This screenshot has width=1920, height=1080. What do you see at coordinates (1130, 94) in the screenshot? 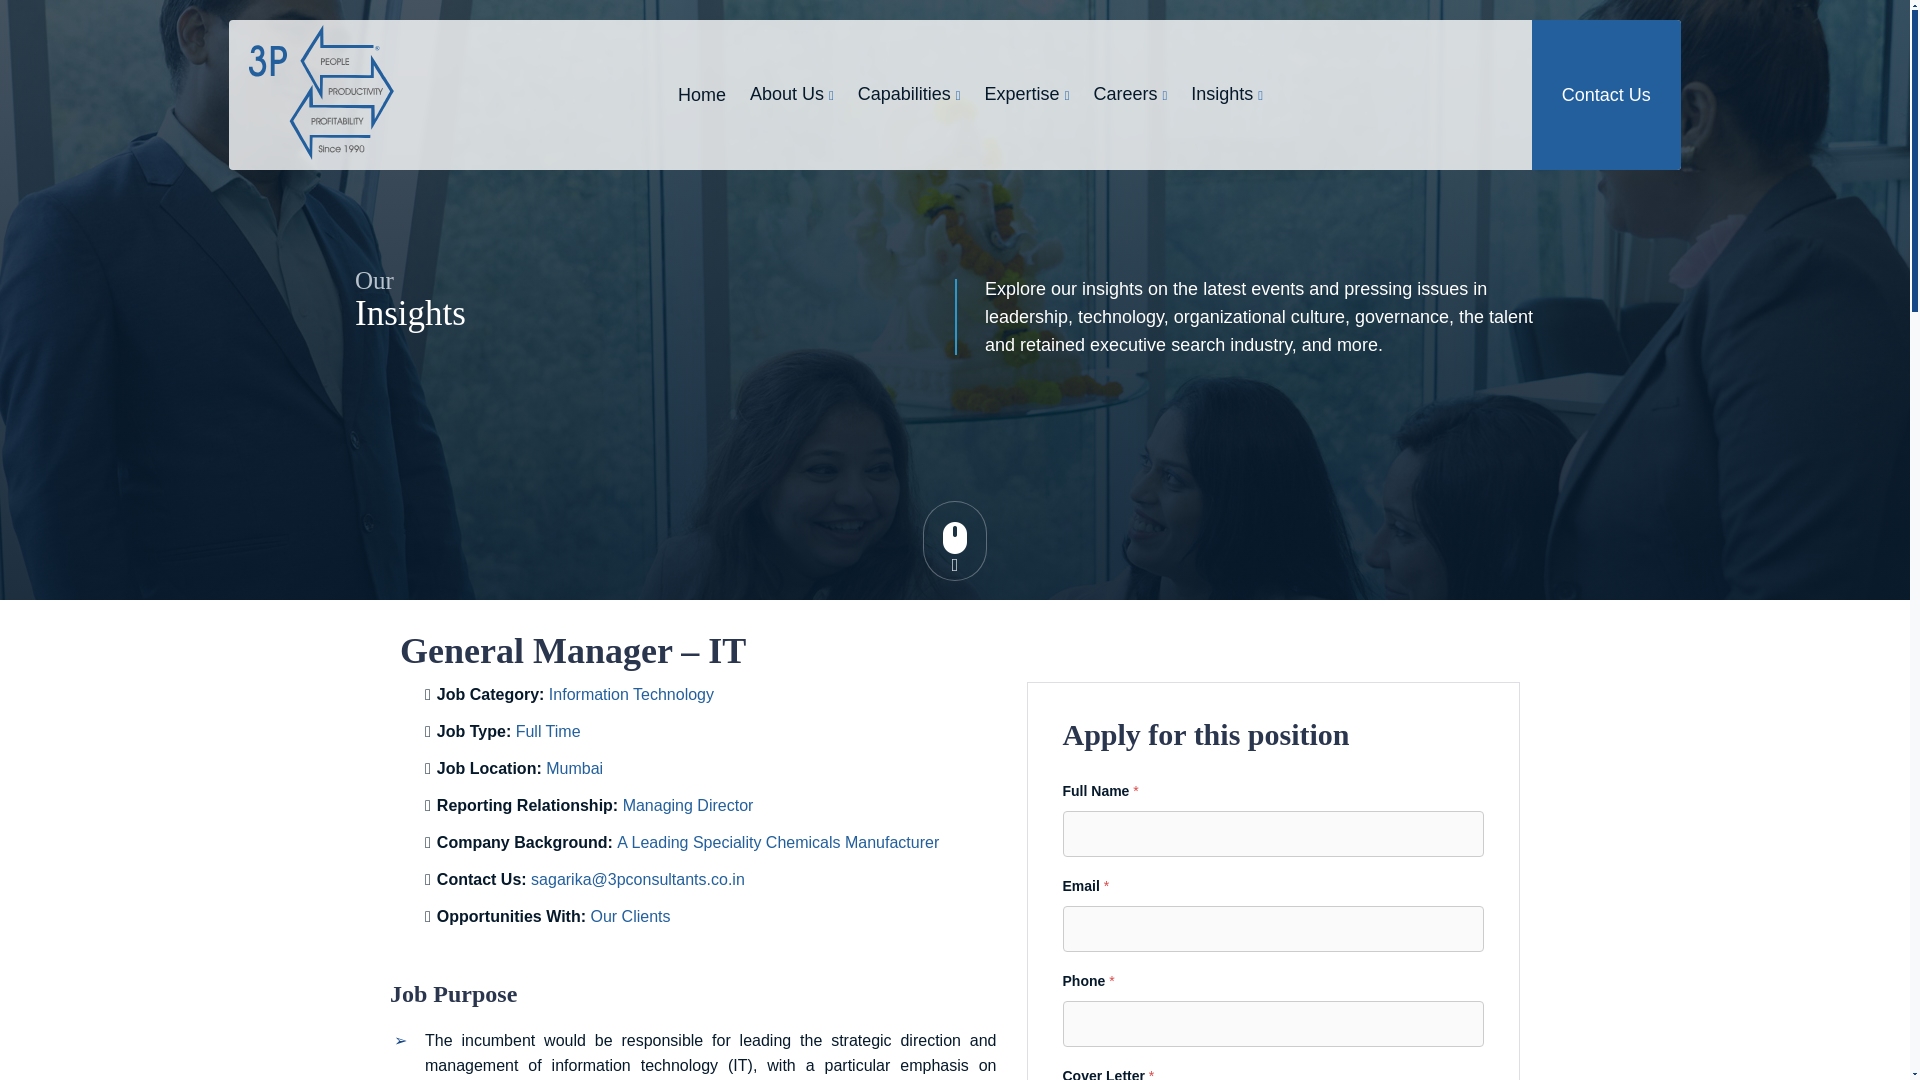
I see `Careers` at bounding box center [1130, 94].